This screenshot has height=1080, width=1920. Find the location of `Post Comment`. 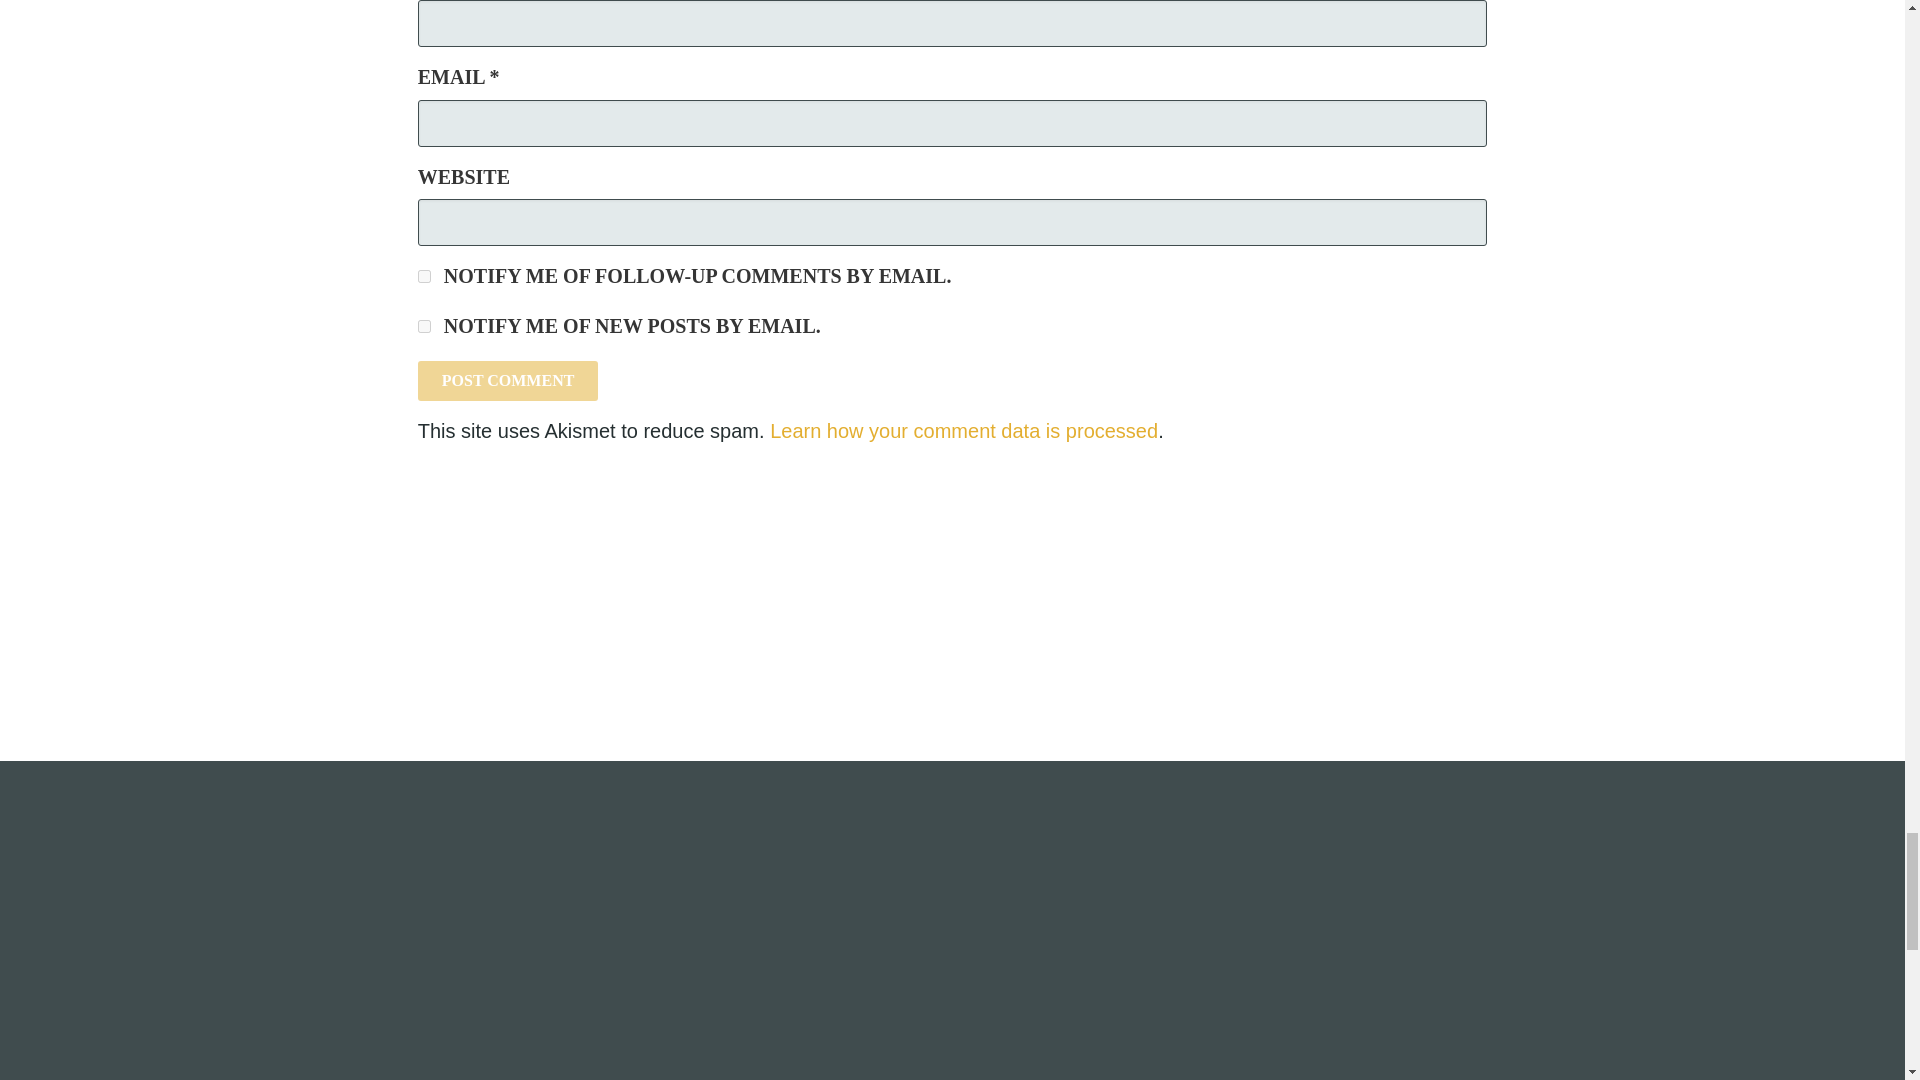

Post Comment is located at coordinates (508, 380).